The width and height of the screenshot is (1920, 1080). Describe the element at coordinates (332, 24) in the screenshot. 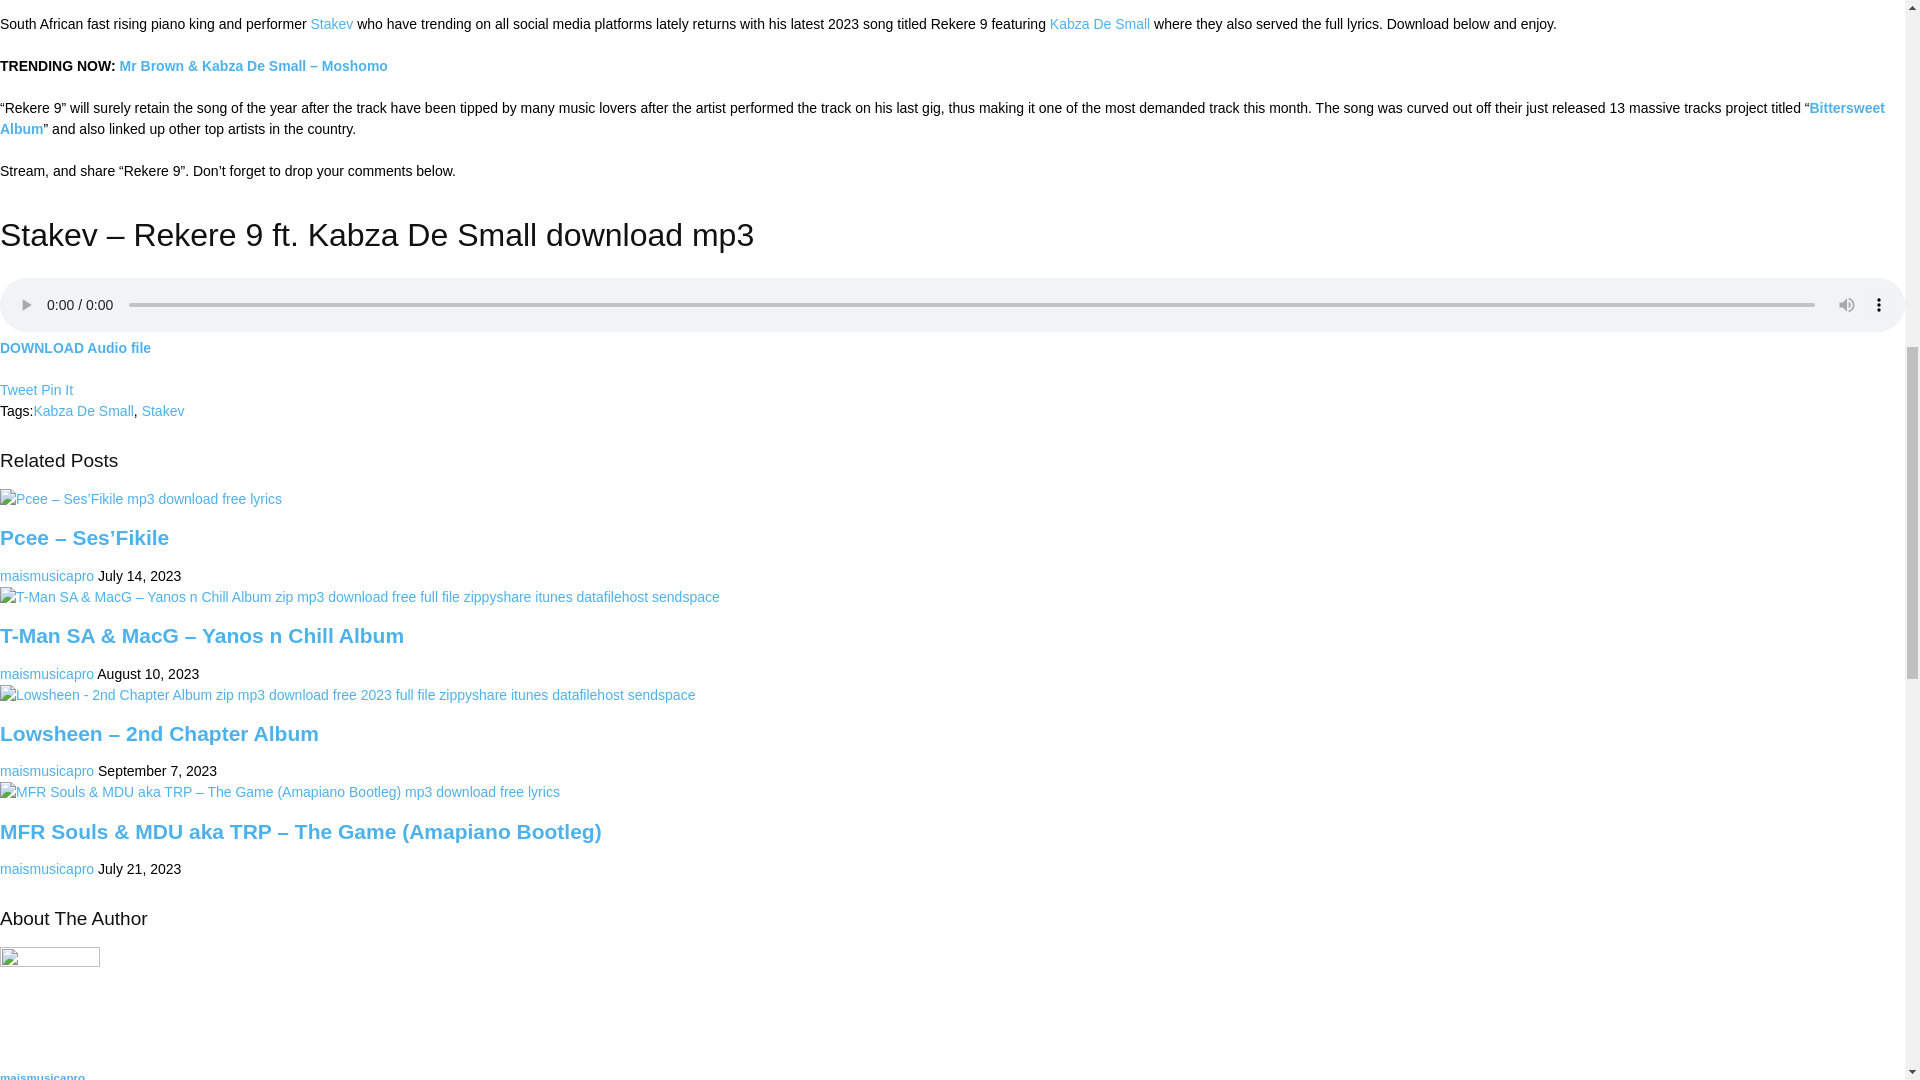

I see `Stakev` at that location.